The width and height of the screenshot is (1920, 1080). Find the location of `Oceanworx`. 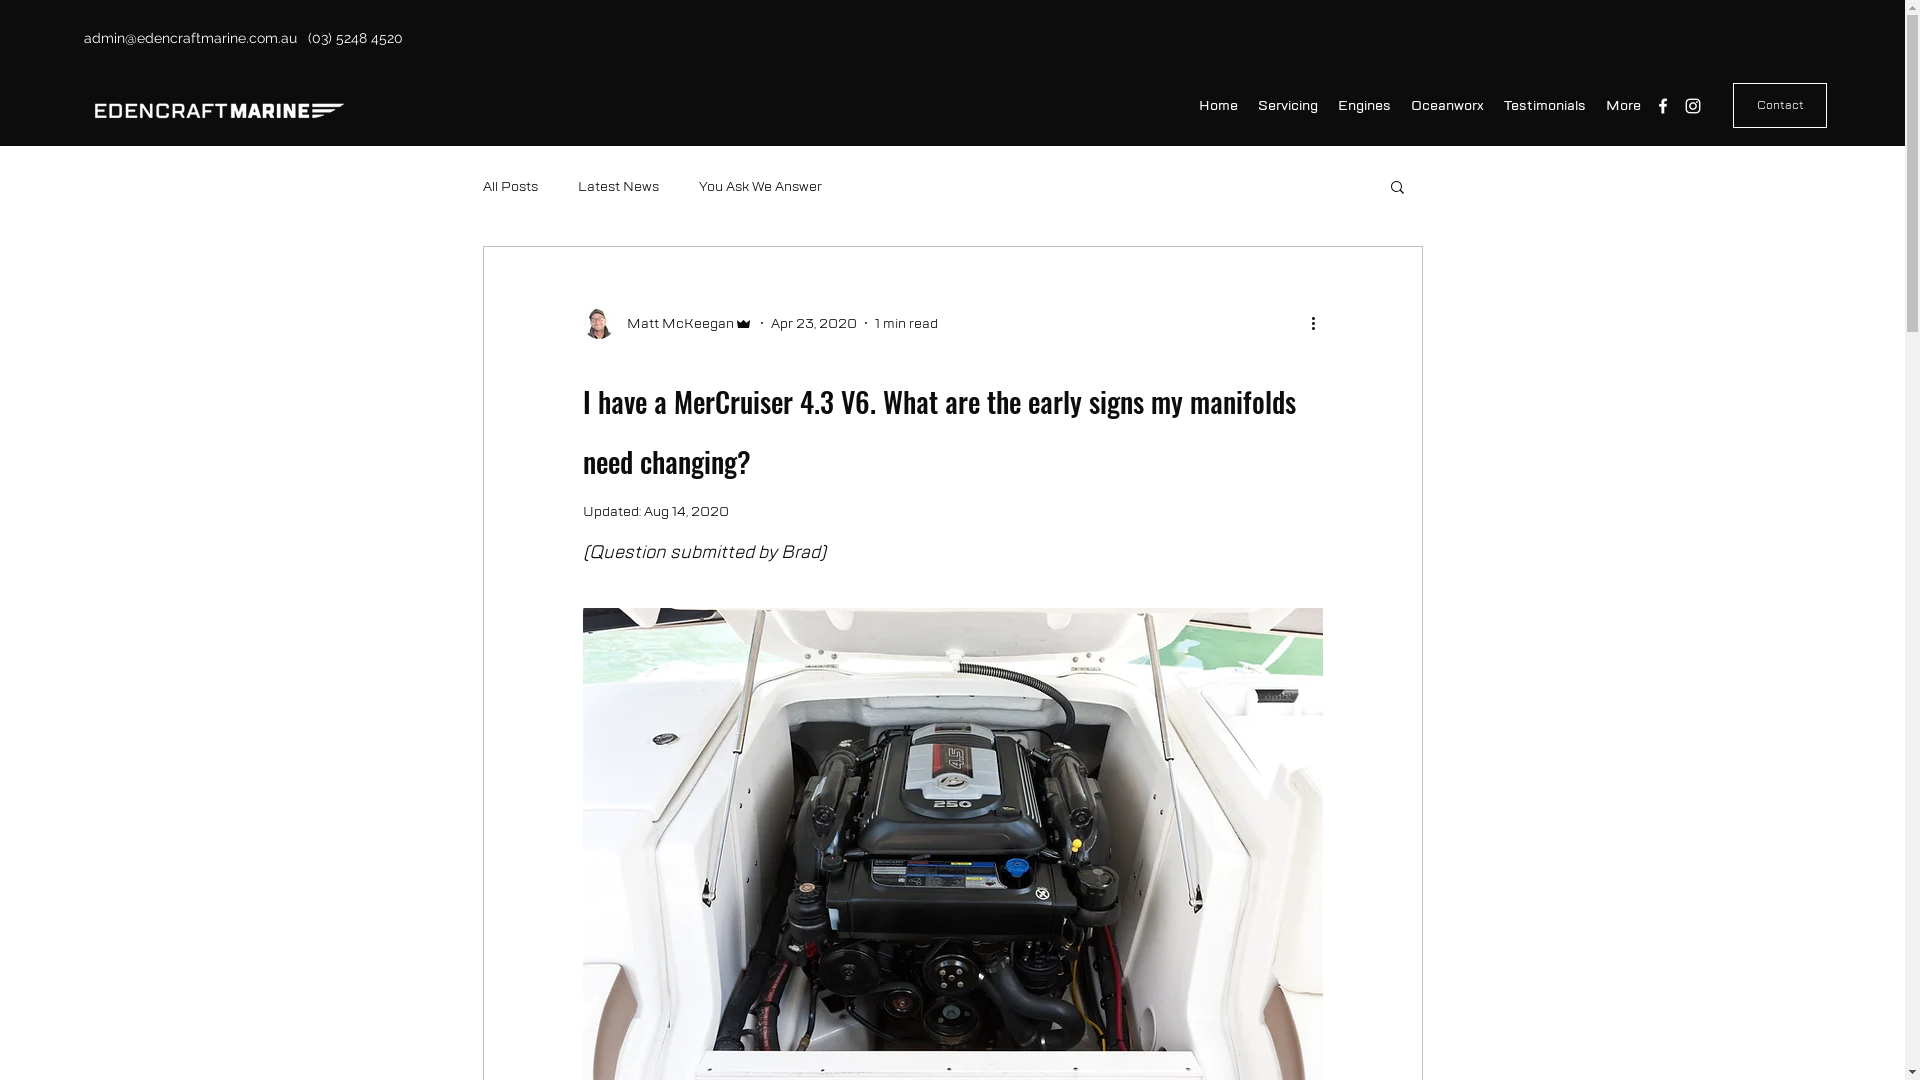

Oceanworx is located at coordinates (1448, 106).